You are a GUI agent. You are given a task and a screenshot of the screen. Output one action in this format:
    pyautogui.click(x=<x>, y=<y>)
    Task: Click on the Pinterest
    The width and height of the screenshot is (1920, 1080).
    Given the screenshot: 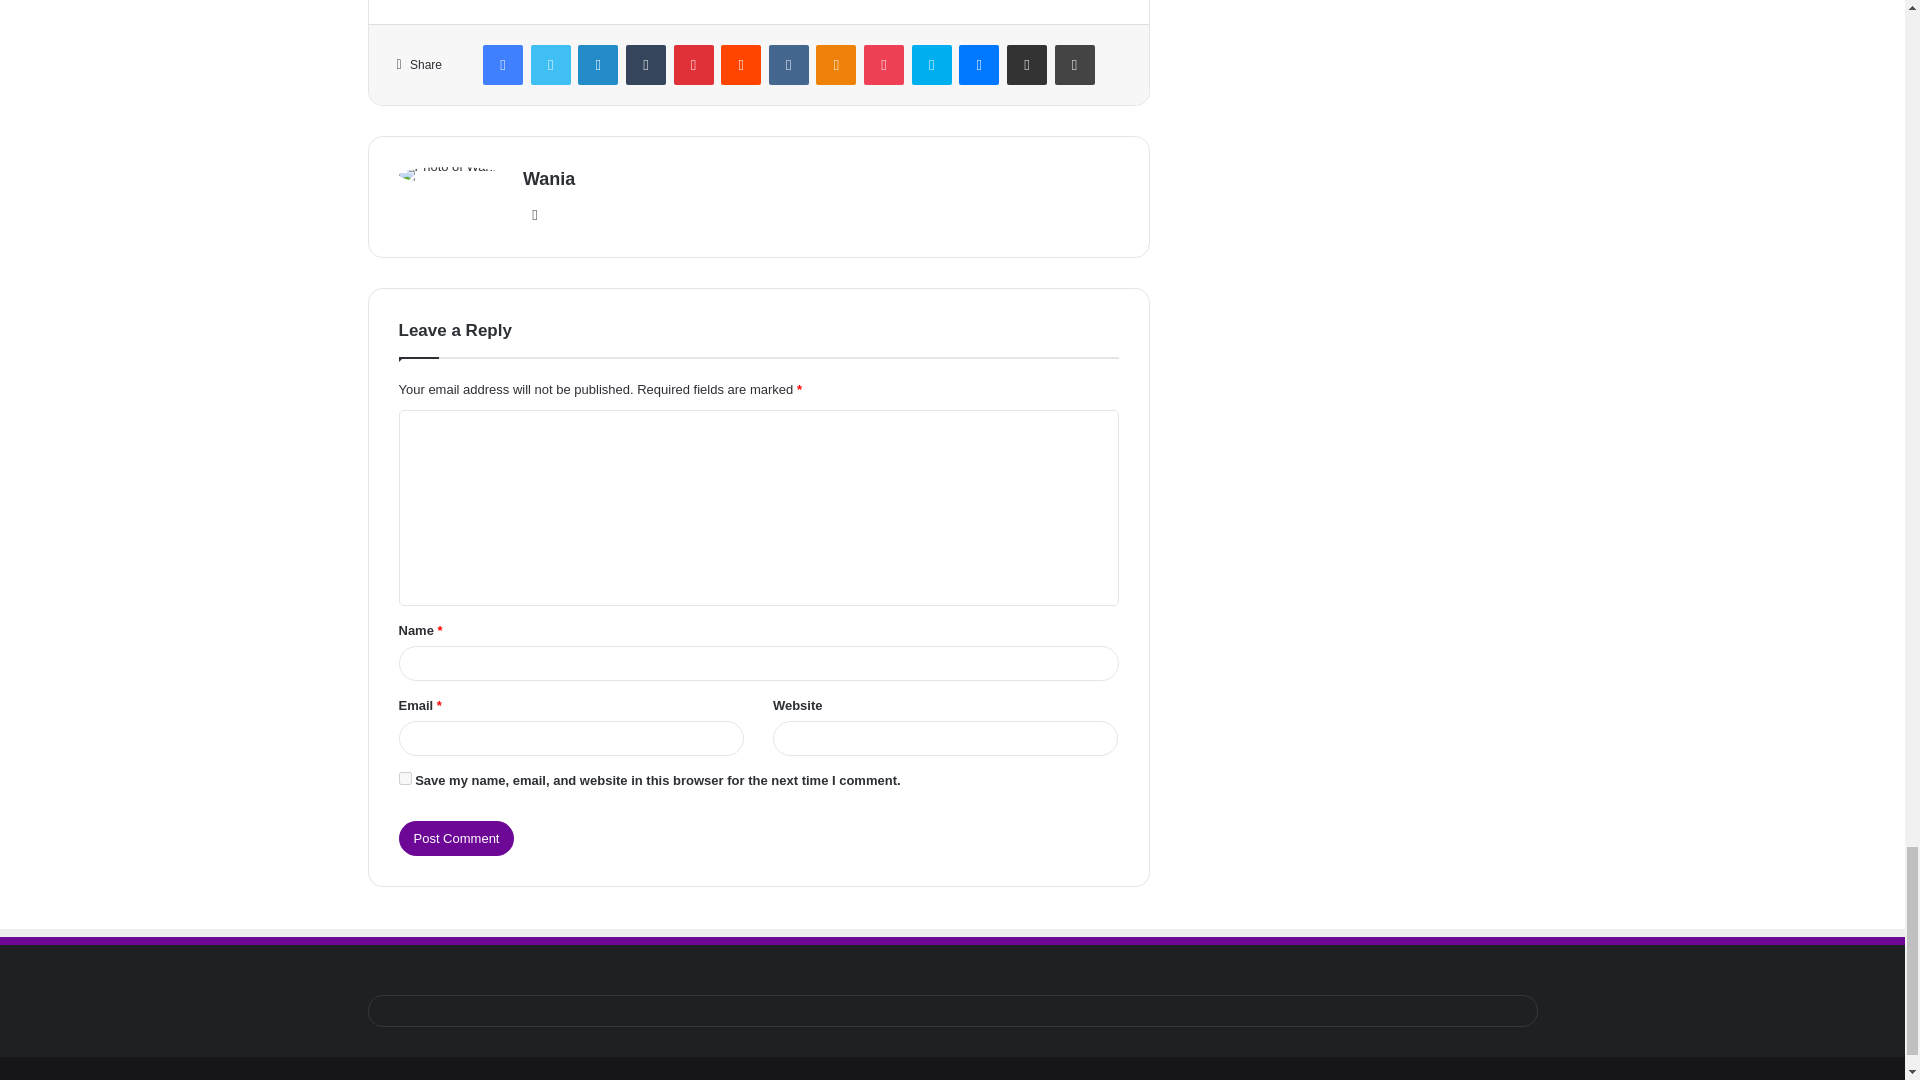 What is the action you would take?
    pyautogui.click(x=694, y=65)
    